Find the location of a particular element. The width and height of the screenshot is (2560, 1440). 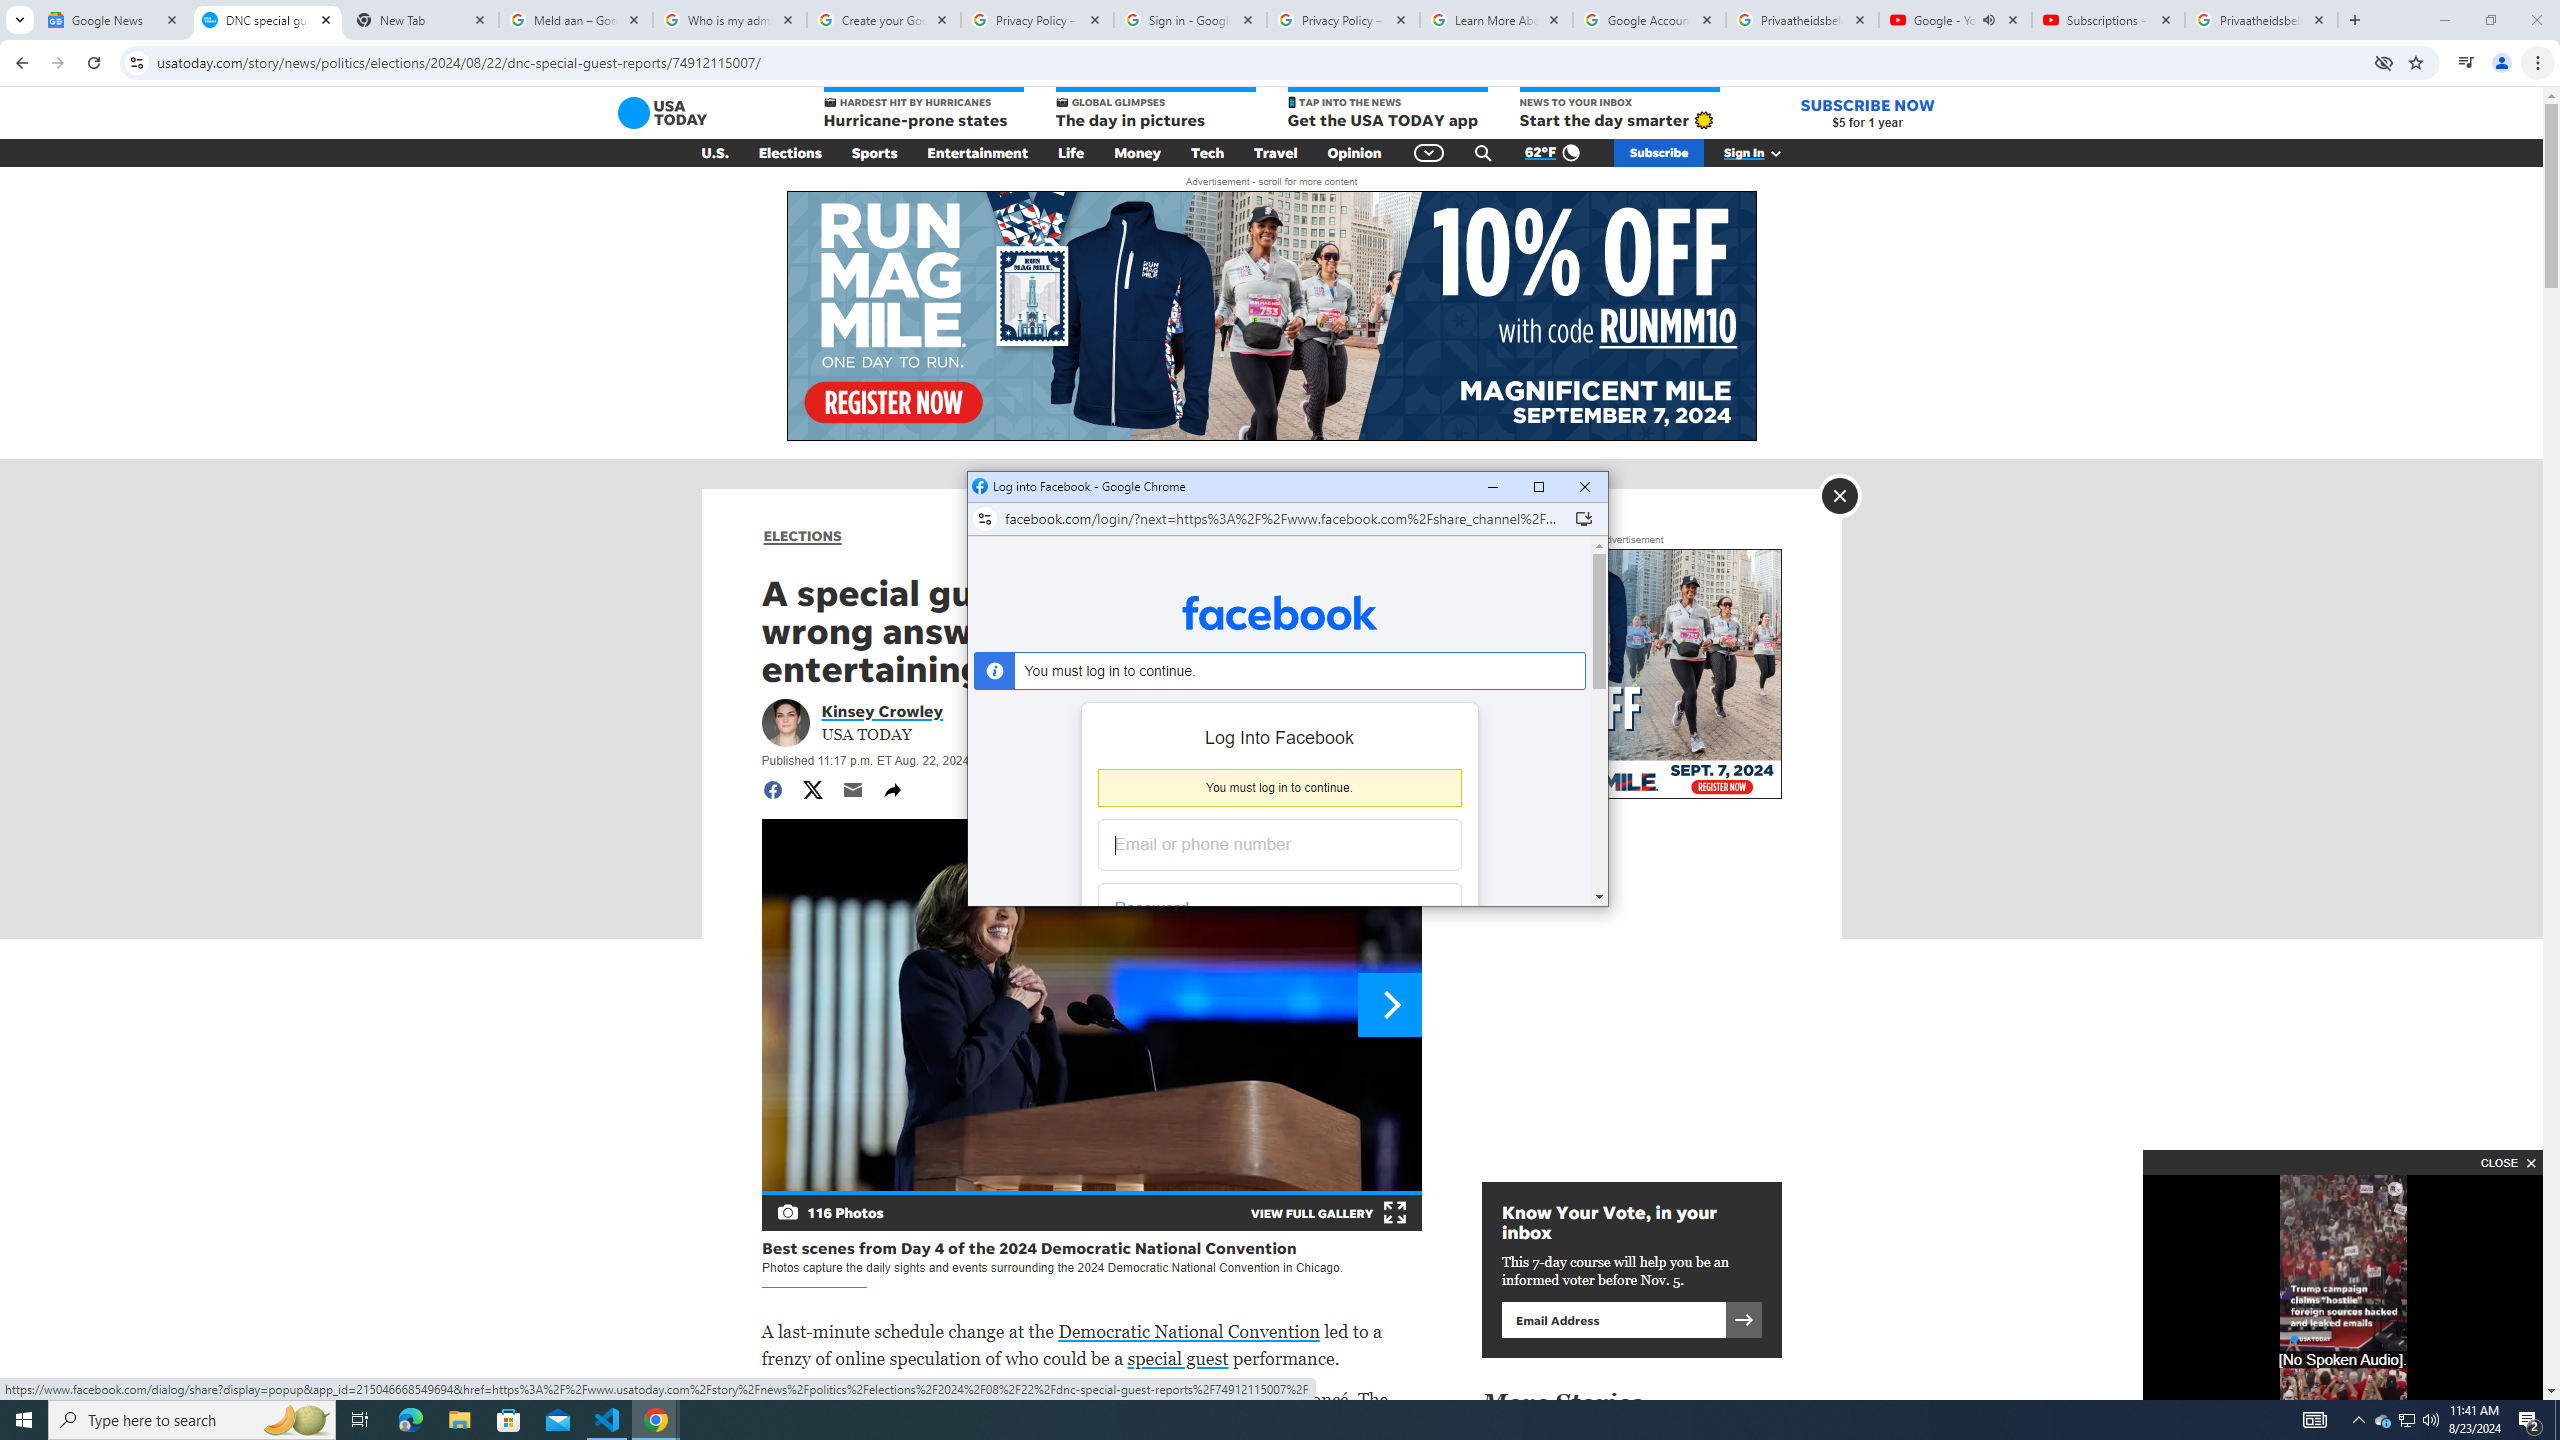

ELECTIONS is located at coordinates (802, 536).